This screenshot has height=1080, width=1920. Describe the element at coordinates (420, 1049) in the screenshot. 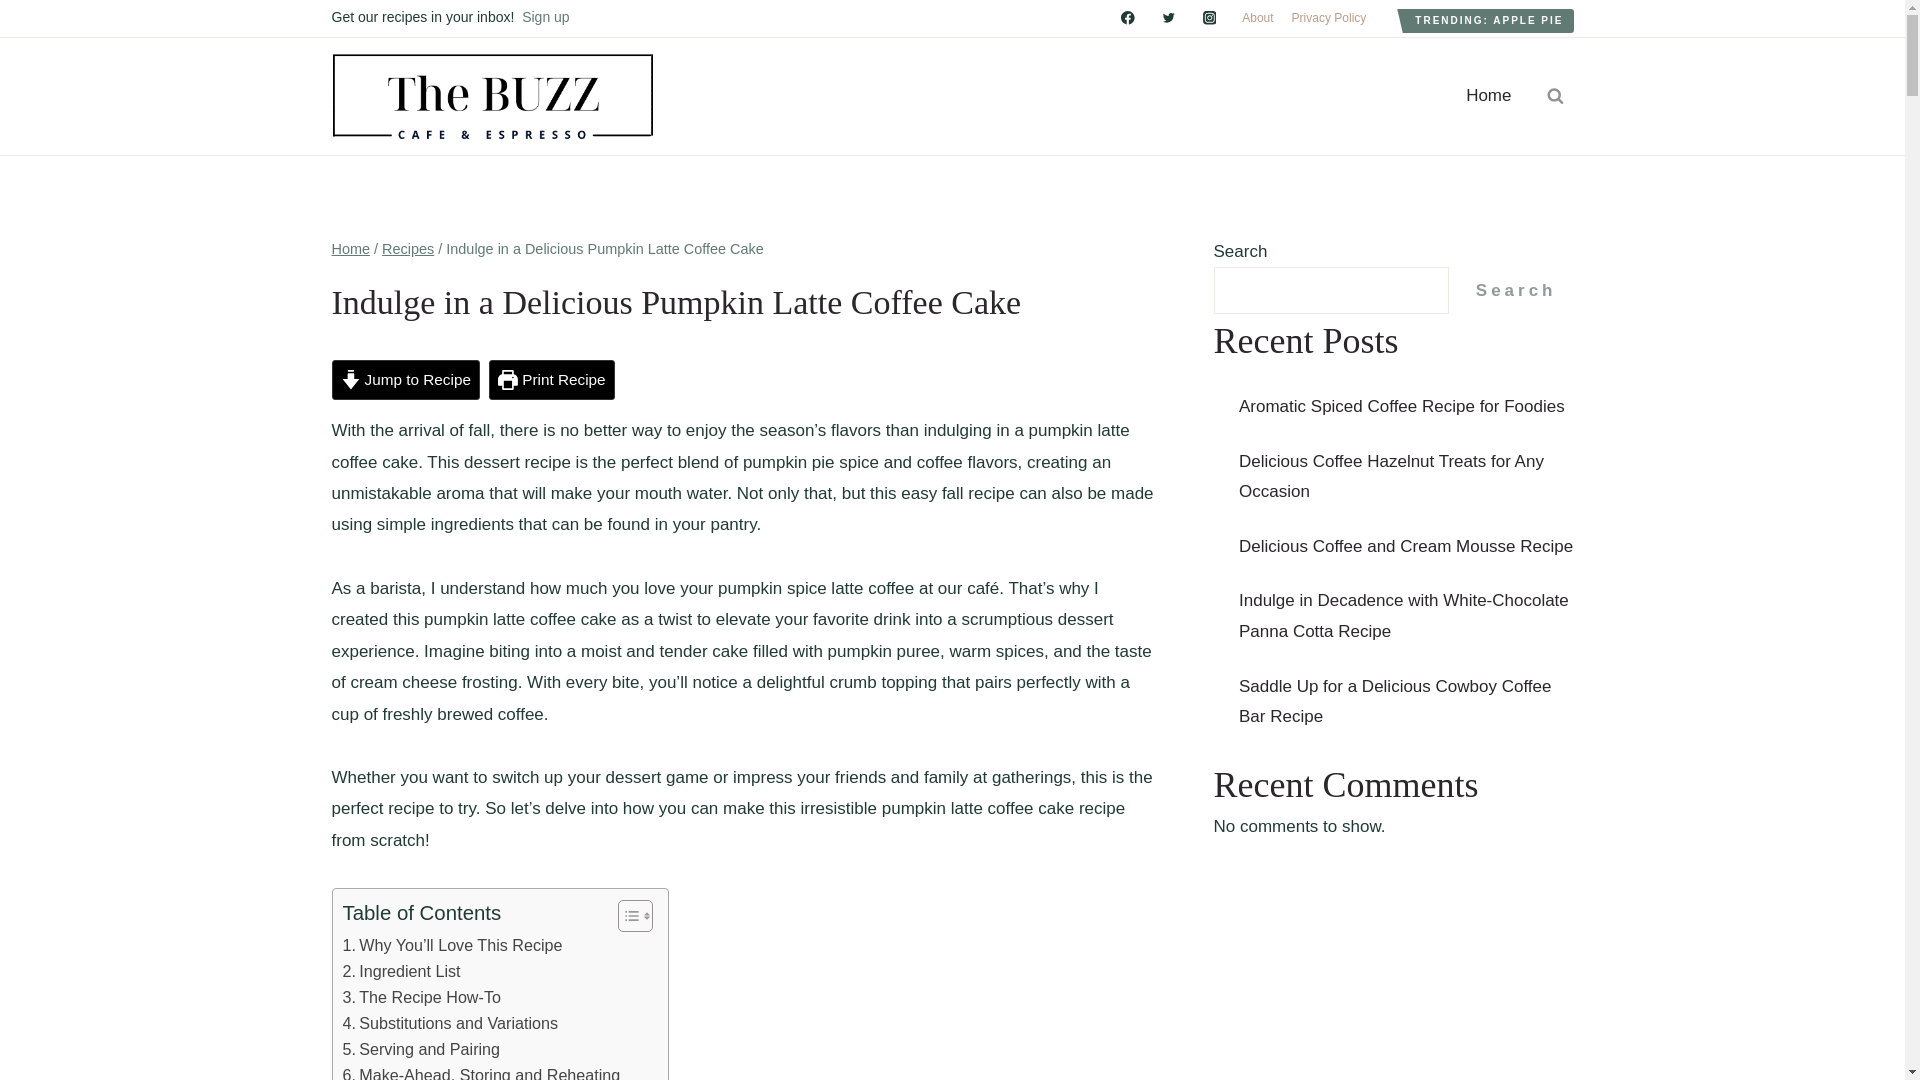

I see `Serving and Pairing` at that location.